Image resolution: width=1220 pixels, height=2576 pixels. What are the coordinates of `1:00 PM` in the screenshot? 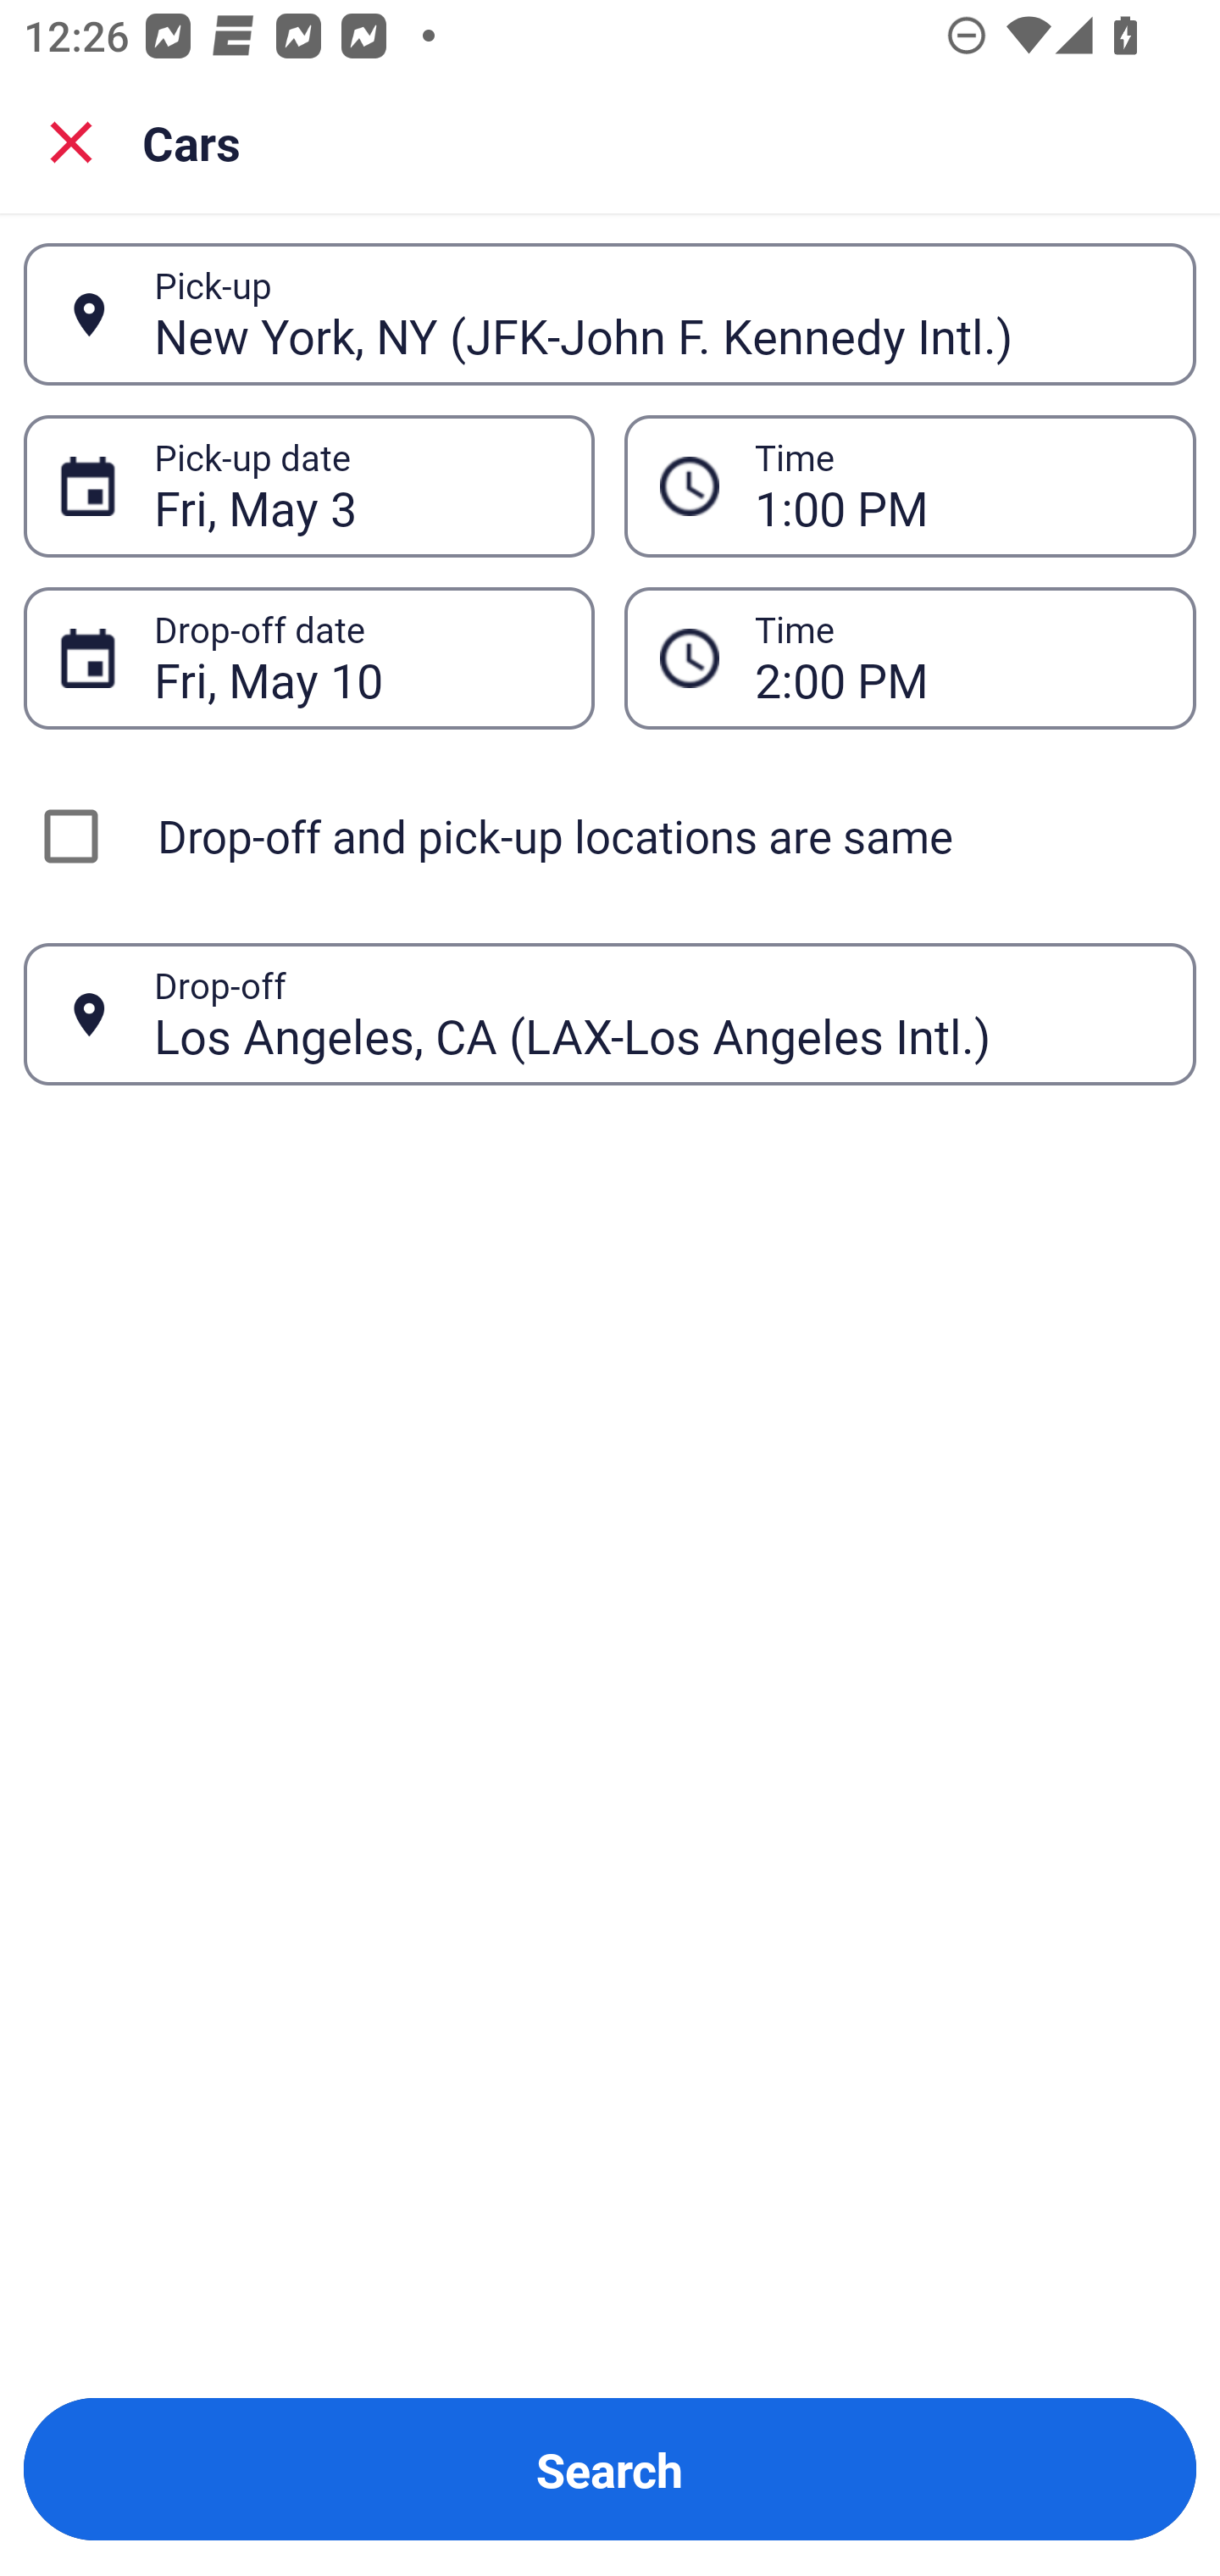 It's located at (910, 485).